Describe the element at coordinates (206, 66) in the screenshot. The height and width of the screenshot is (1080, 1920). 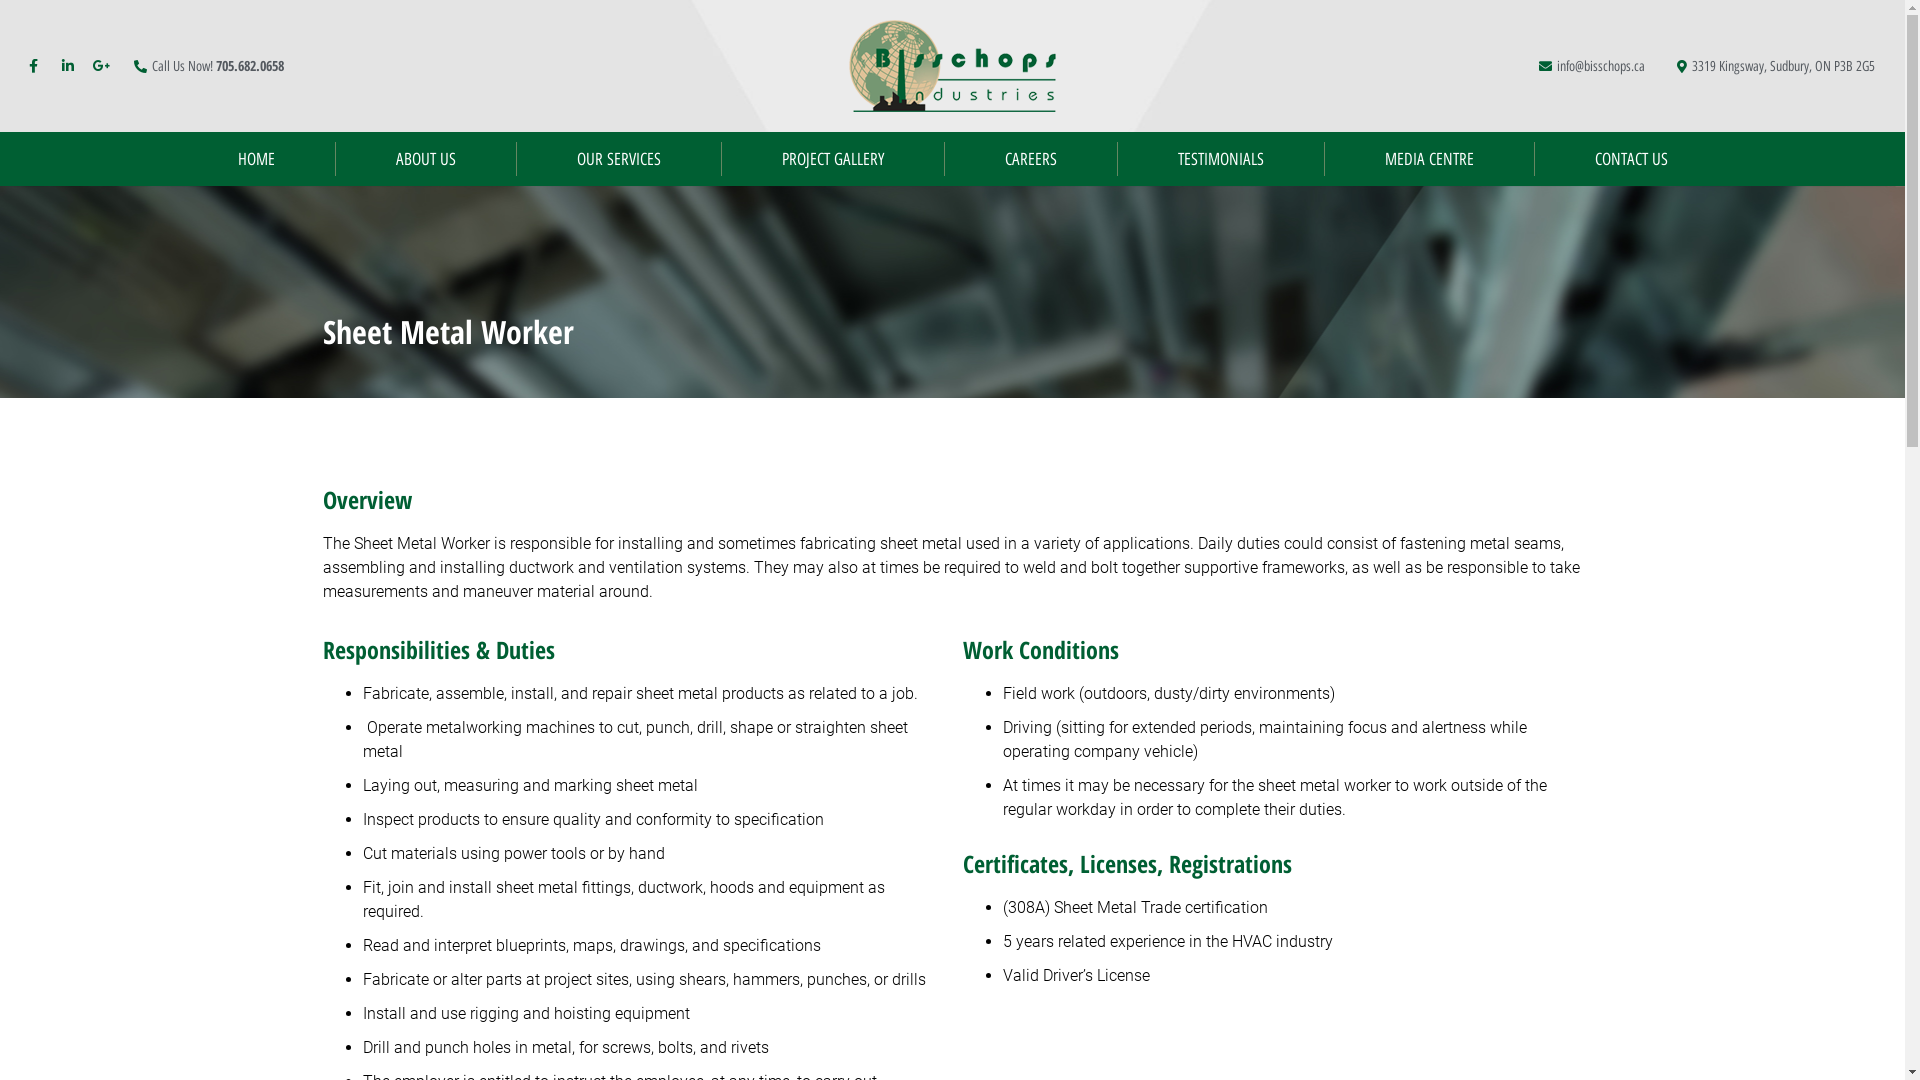
I see `Call Us Now! 705.682.0658` at that location.